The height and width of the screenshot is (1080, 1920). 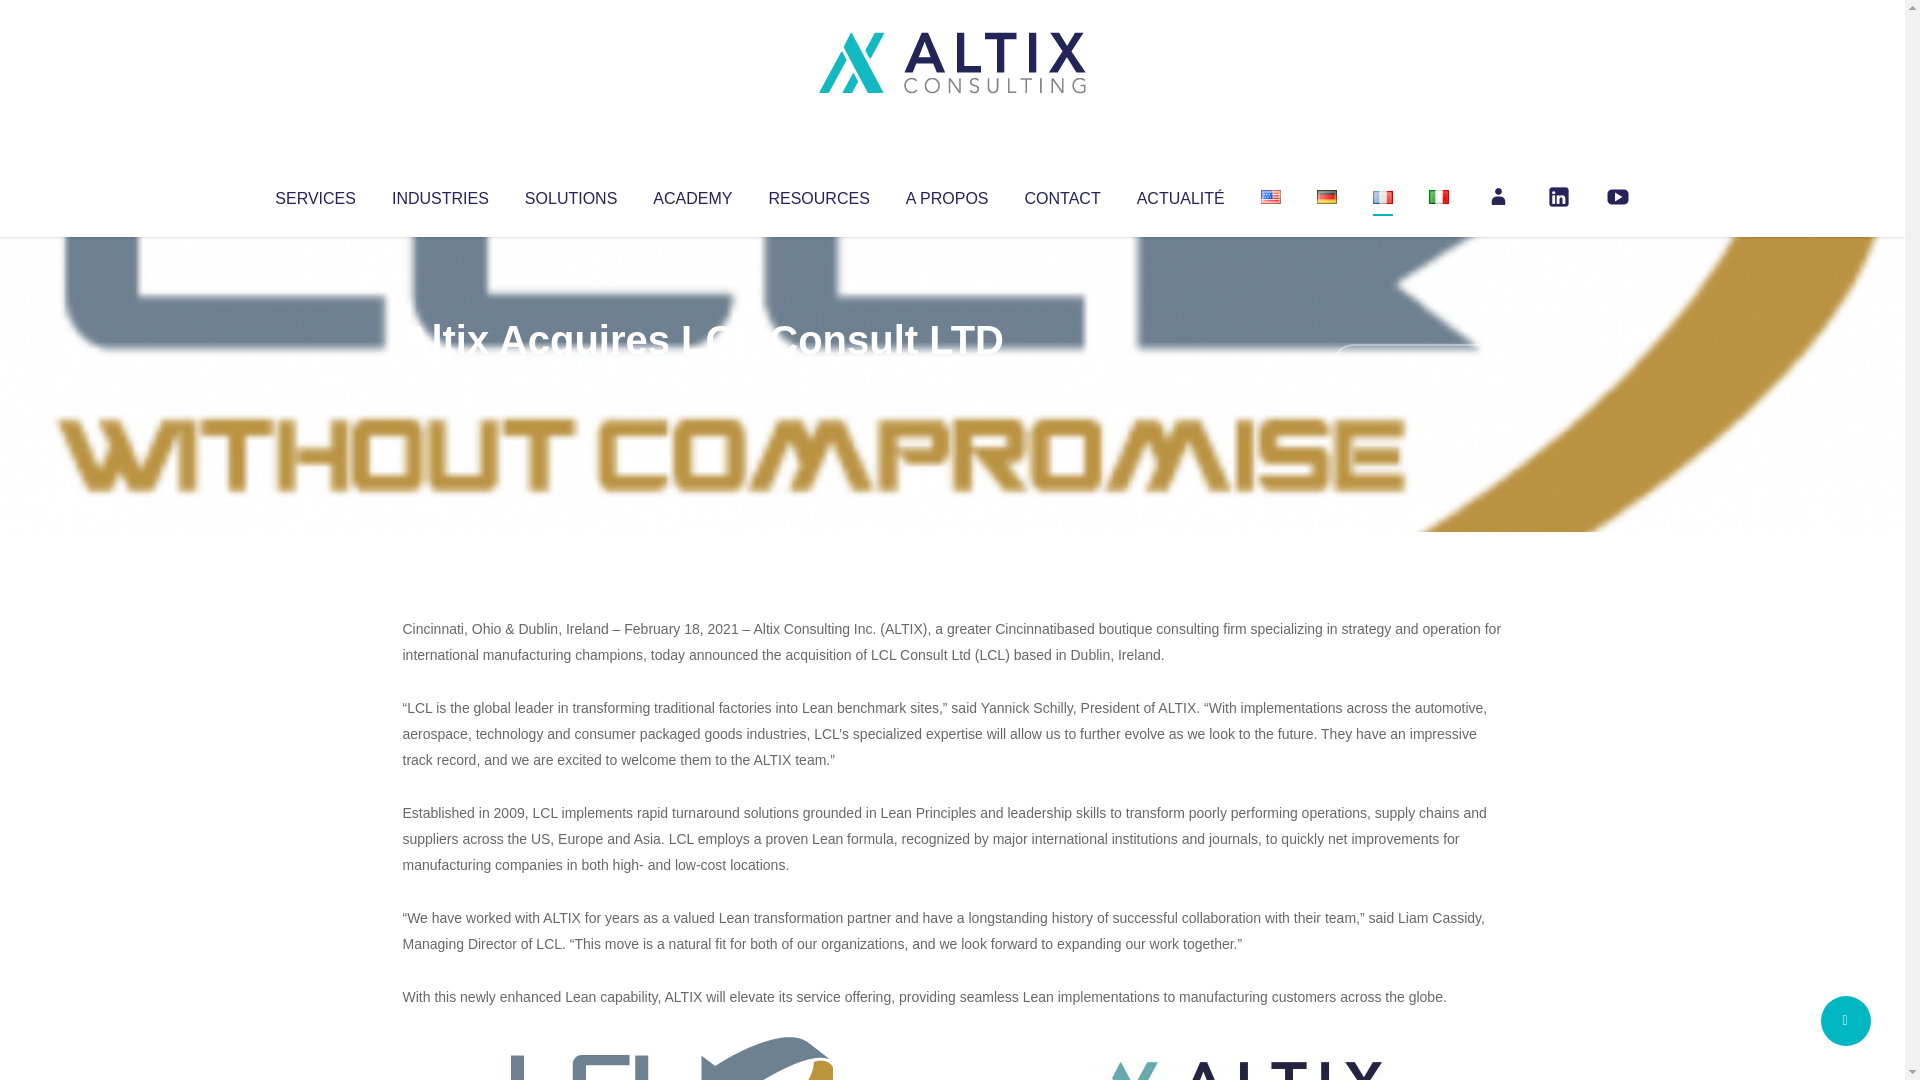 What do you see at coordinates (818, 194) in the screenshot?
I see `RESOURCES` at bounding box center [818, 194].